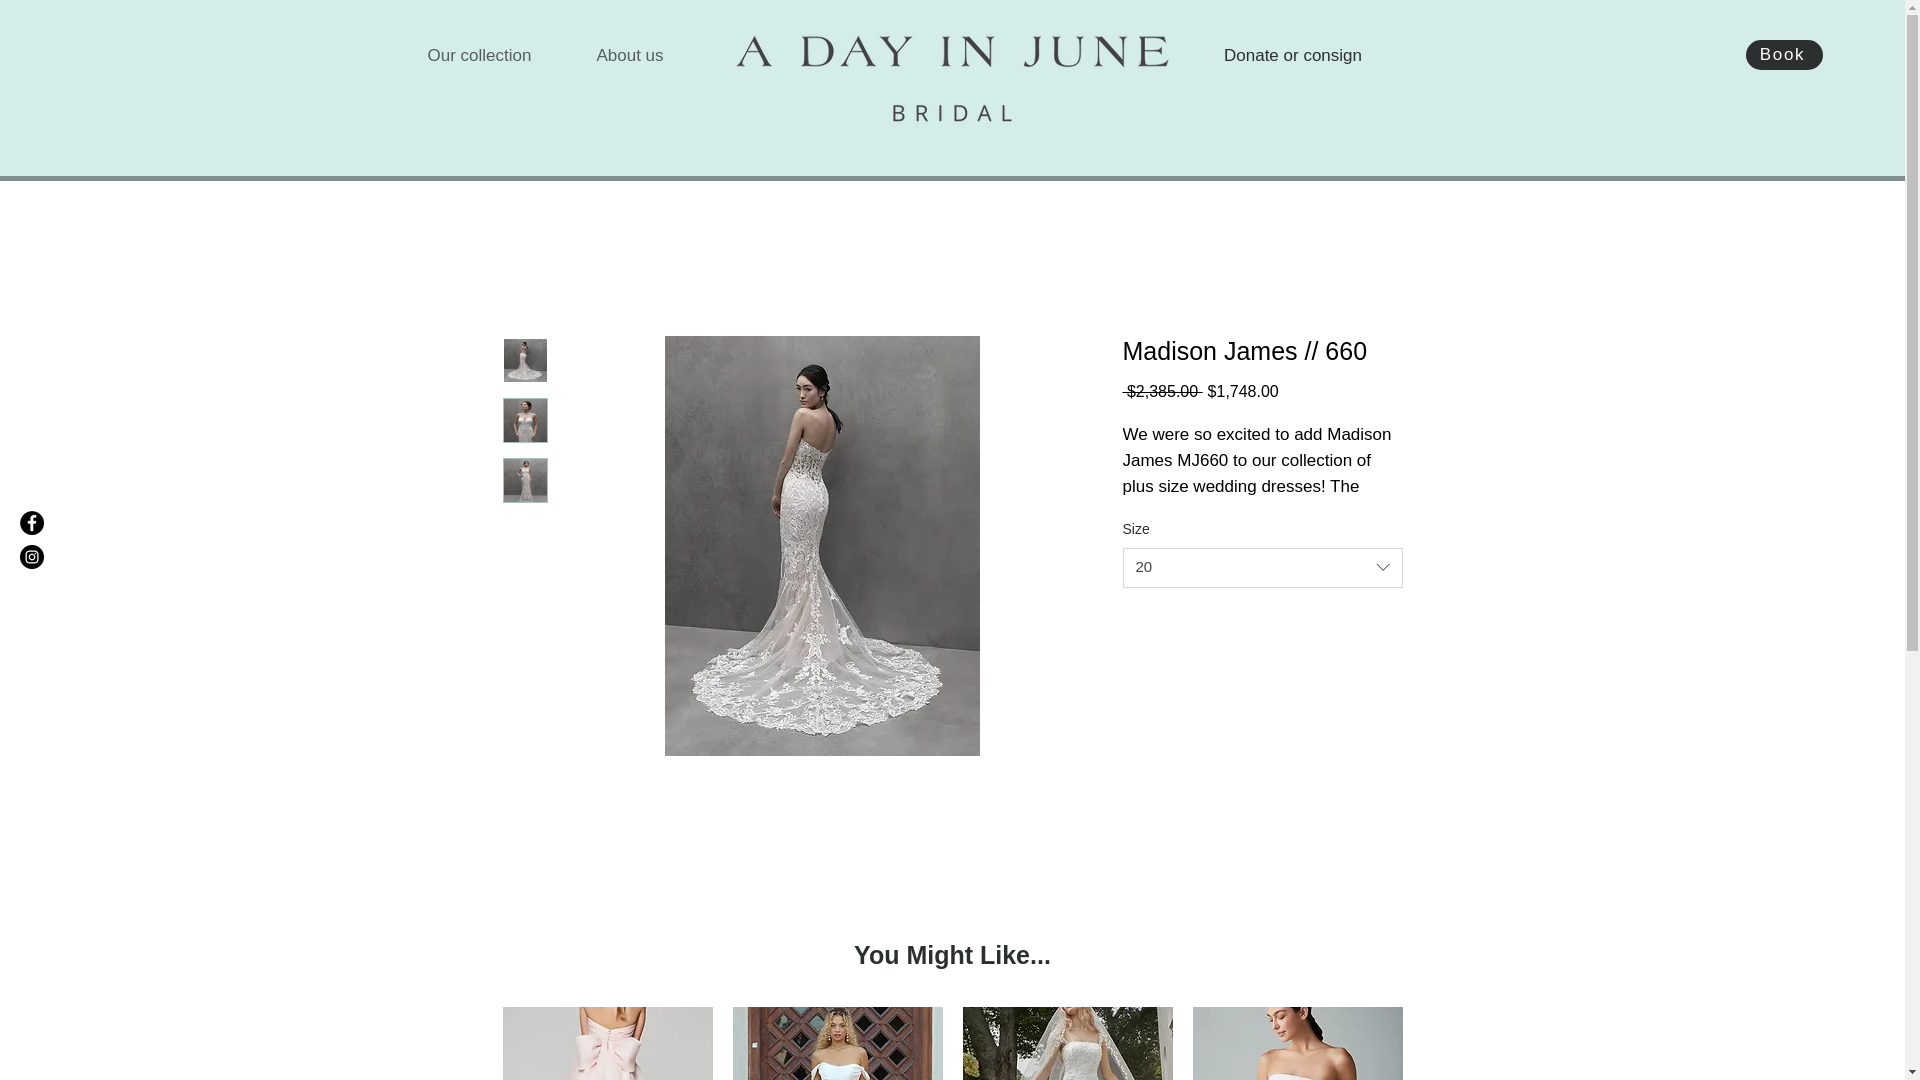  What do you see at coordinates (1261, 567) in the screenshot?
I see `20` at bounding box center [1261, 567].